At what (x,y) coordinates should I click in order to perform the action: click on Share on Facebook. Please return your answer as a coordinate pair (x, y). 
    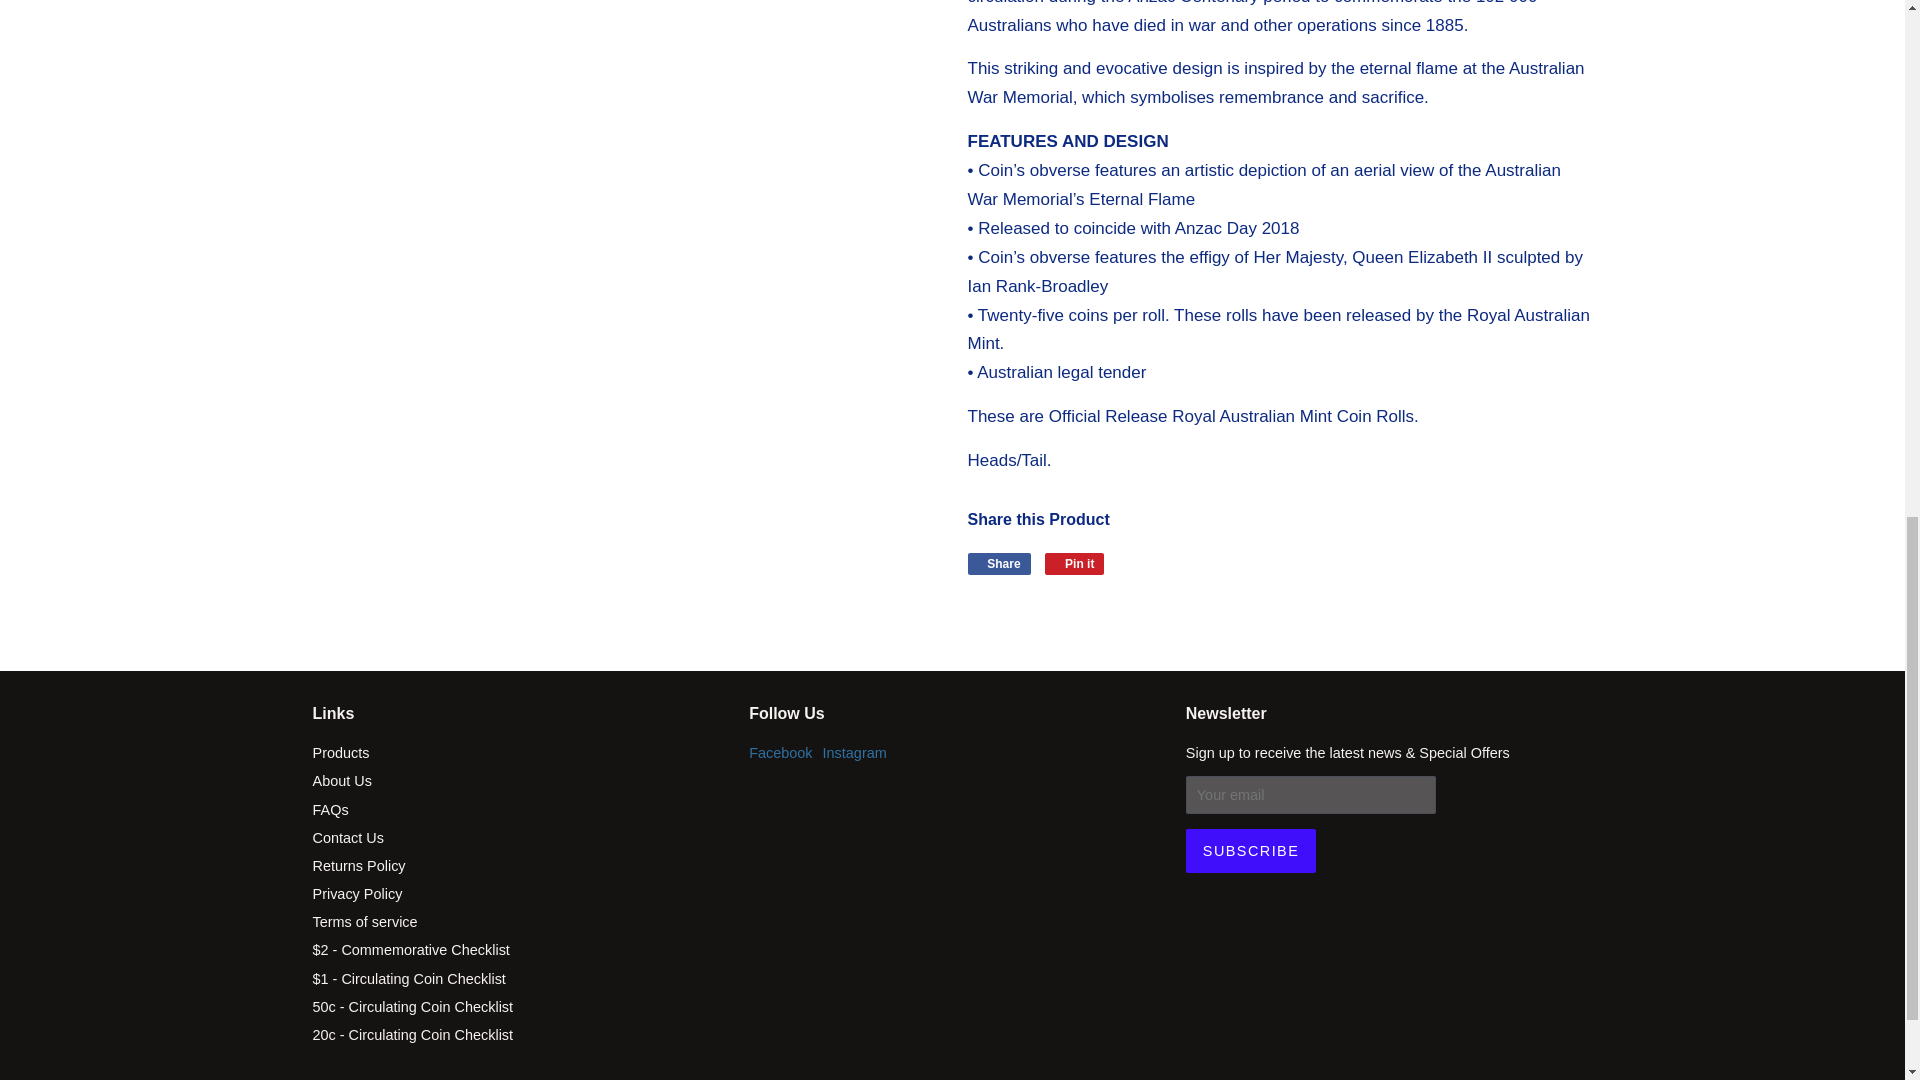
    Looking at the image, I should click on (999, 563).